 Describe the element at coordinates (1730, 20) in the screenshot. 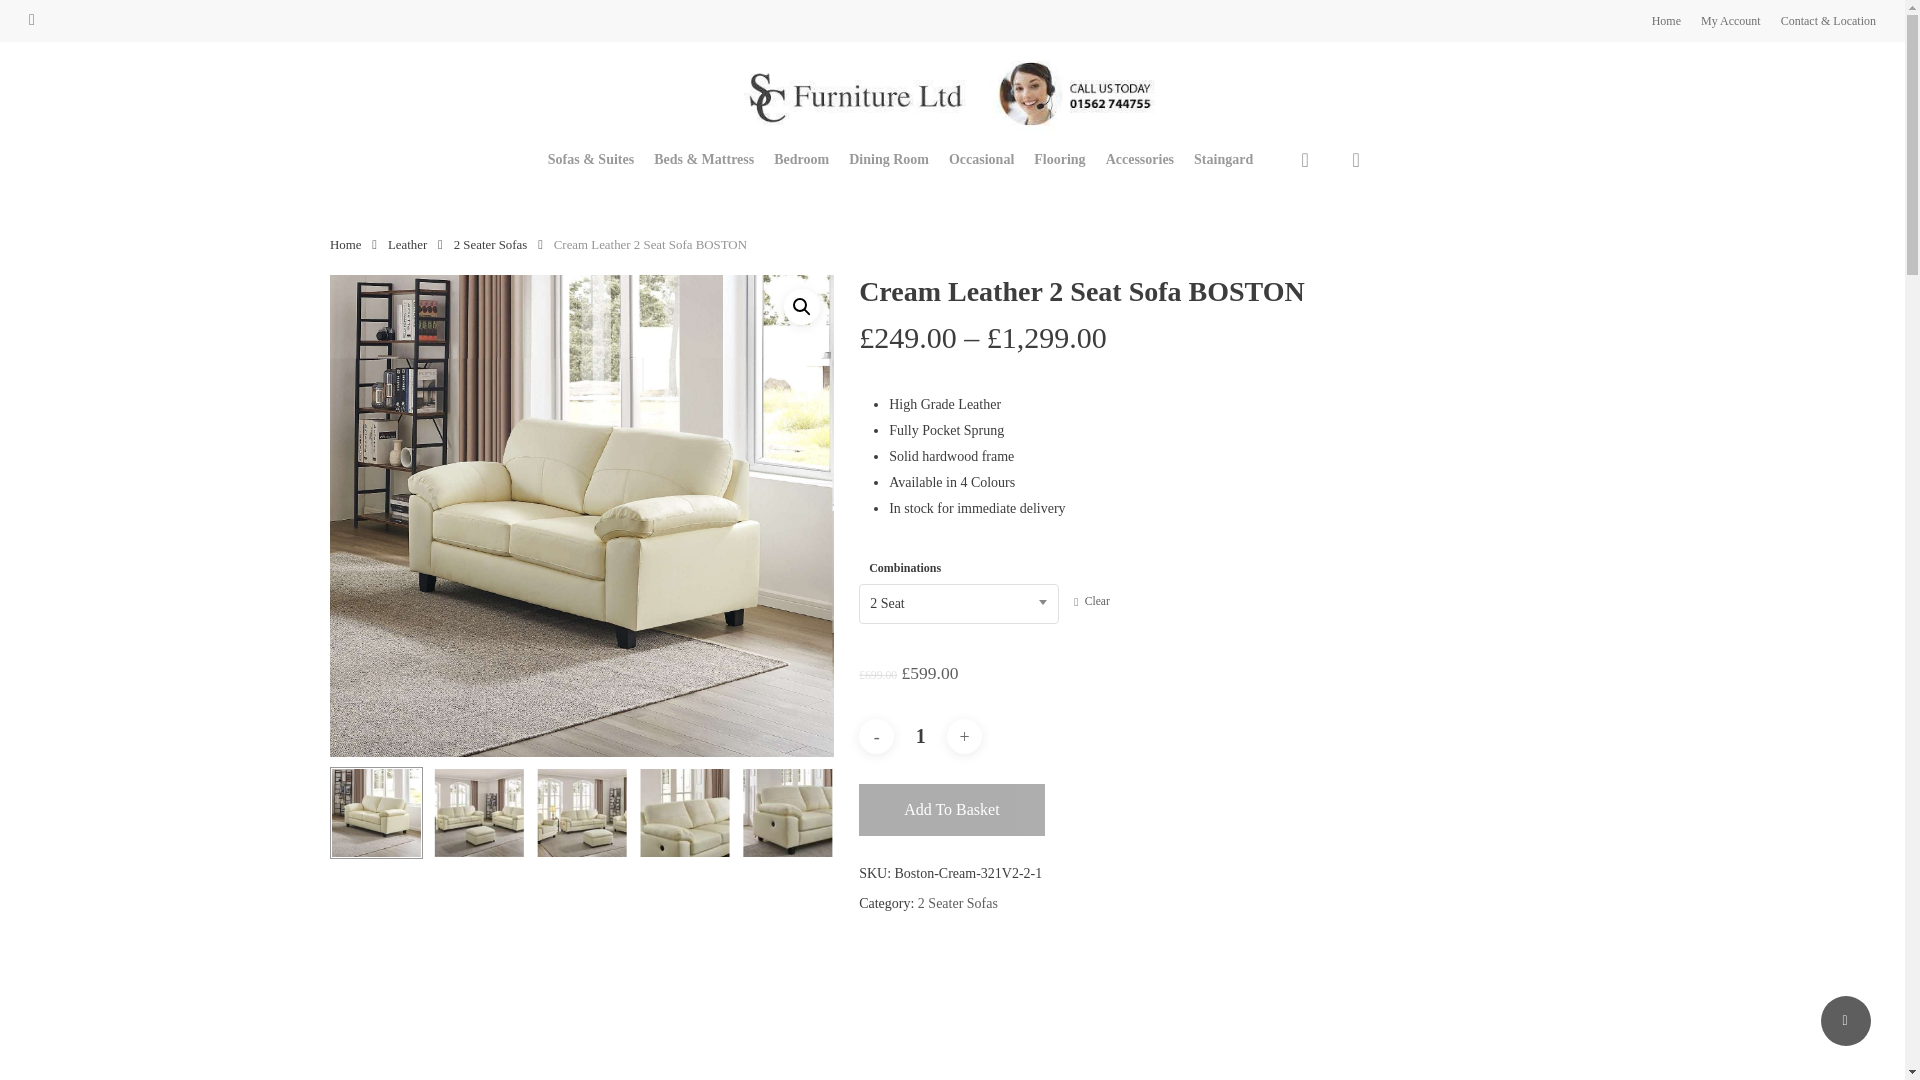

I see `My Account` at that location.